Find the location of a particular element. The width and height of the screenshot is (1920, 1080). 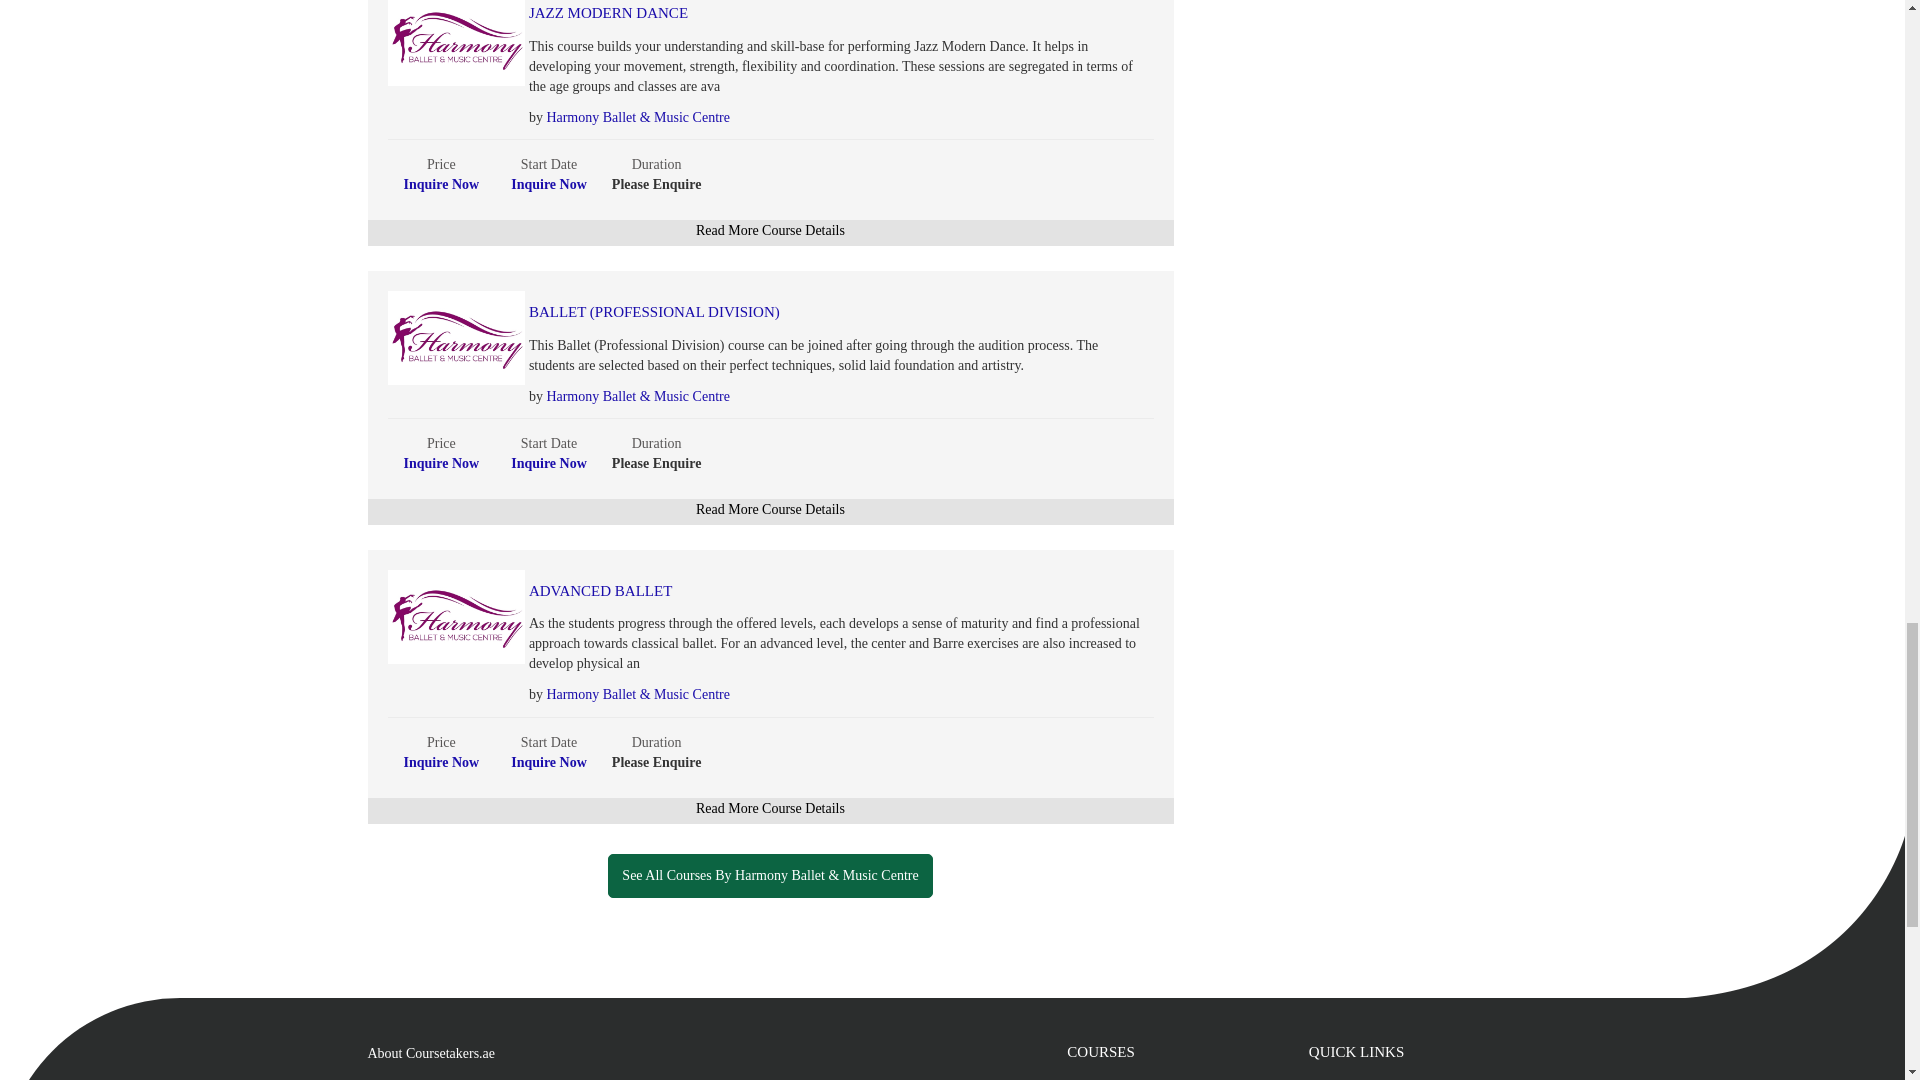

Advanced Ballet is located at coordinates (794, 592).